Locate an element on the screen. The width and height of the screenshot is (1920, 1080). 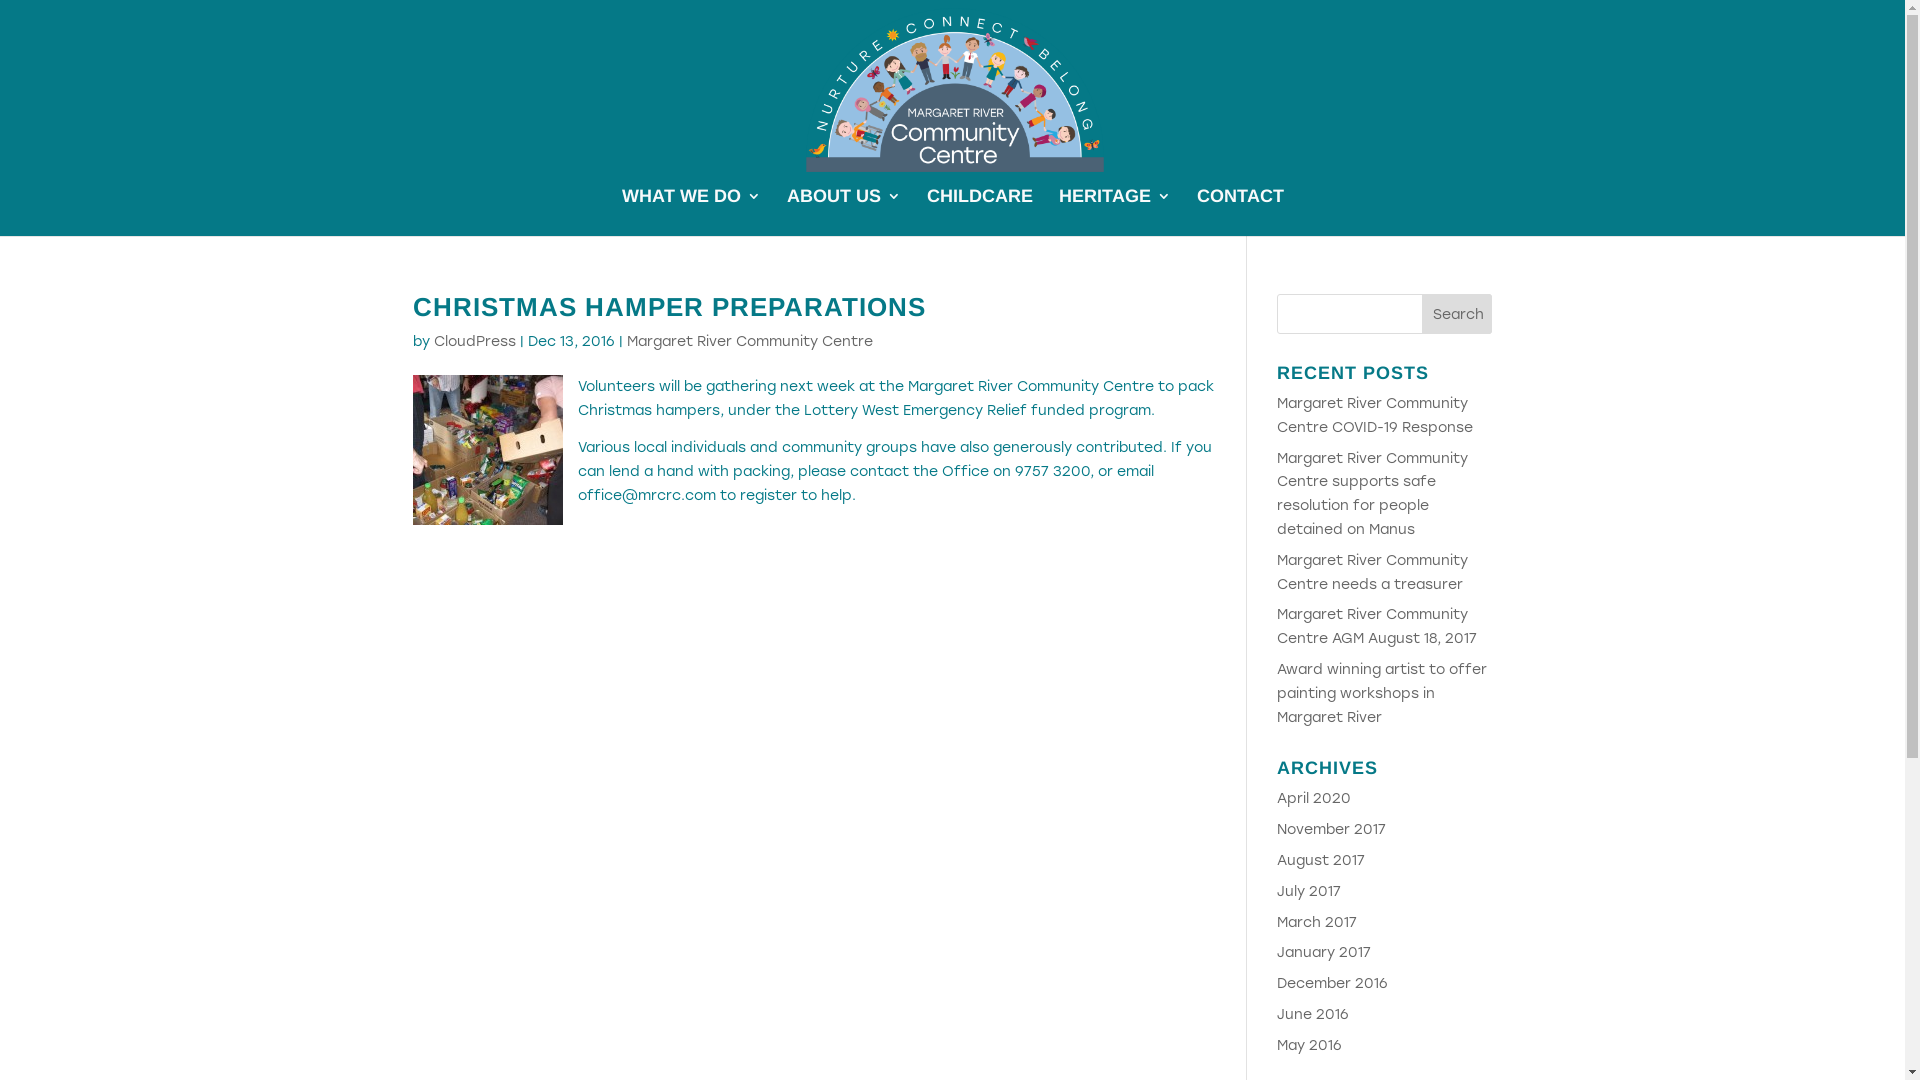
January 2017 is located at coordinates (1324, 952).